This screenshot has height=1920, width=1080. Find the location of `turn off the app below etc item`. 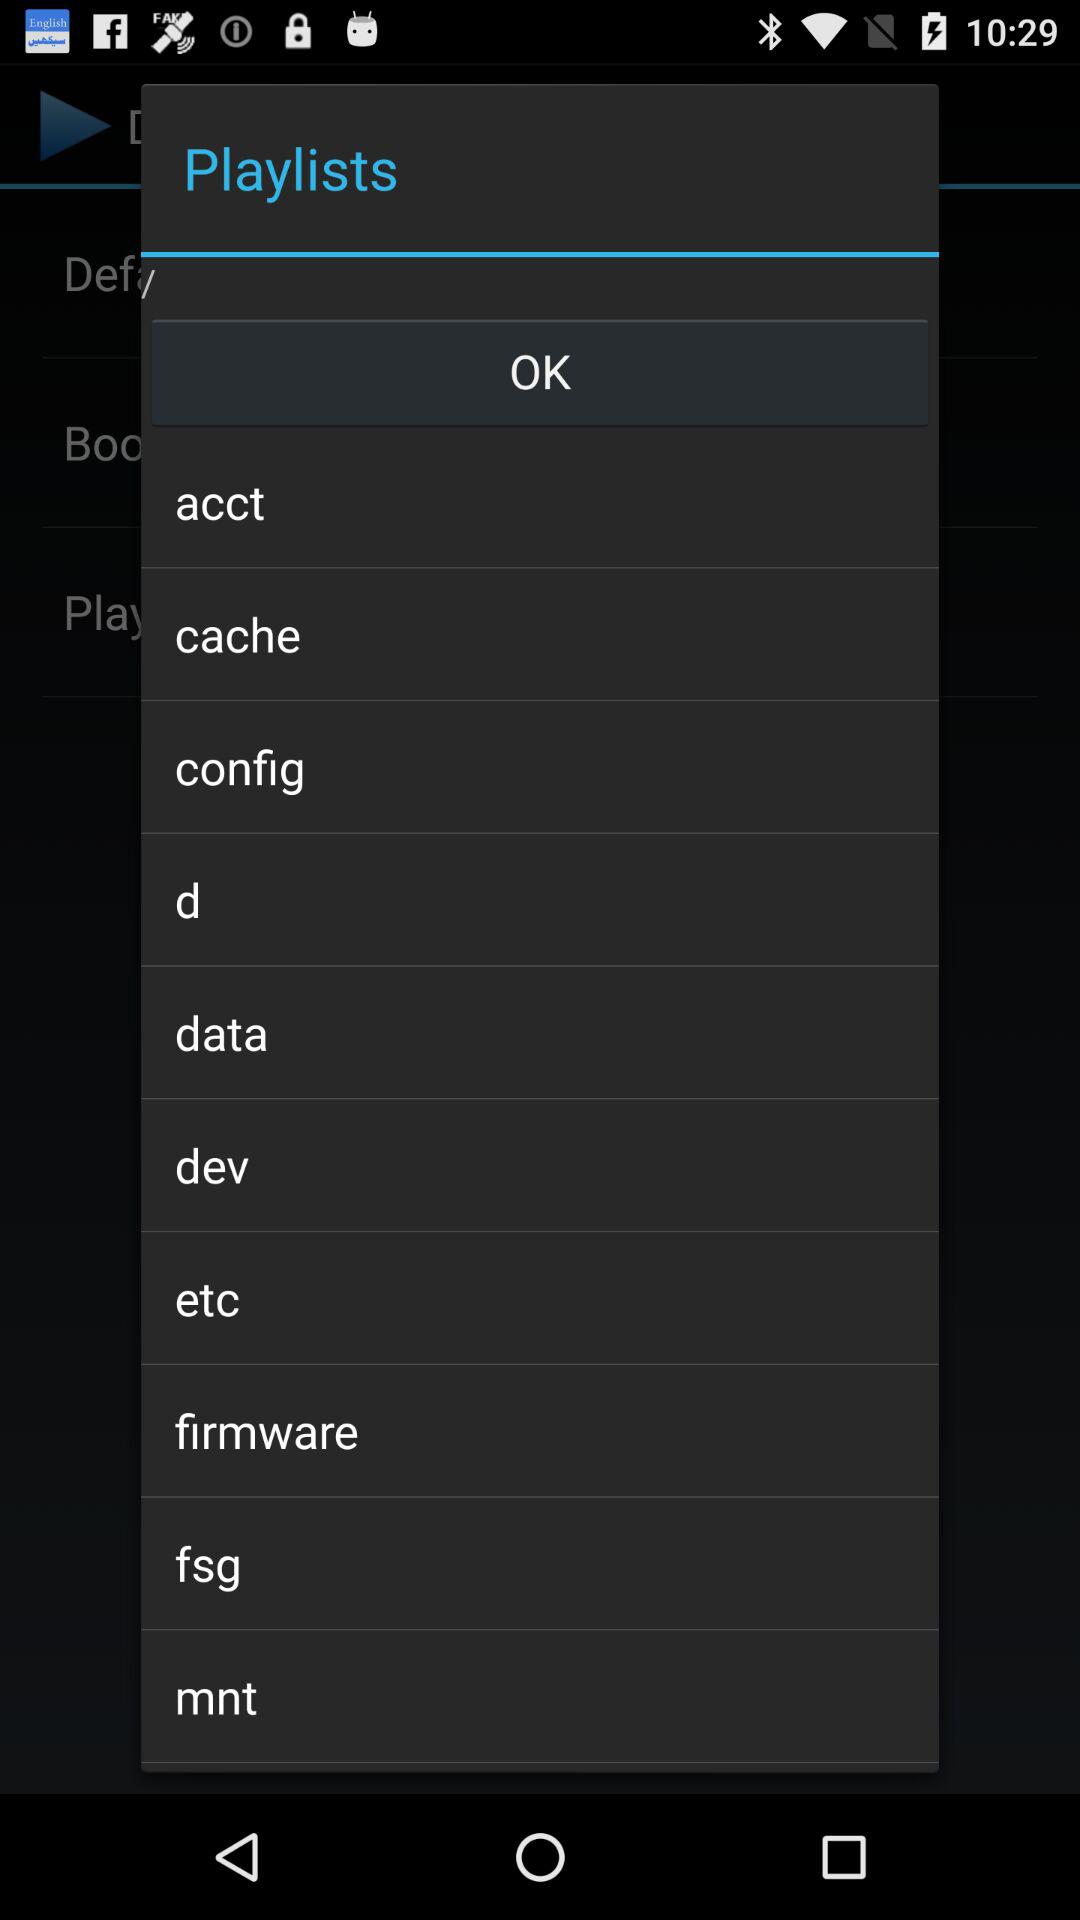

turn off the app below etc item is located at coordinates (539, 1430).